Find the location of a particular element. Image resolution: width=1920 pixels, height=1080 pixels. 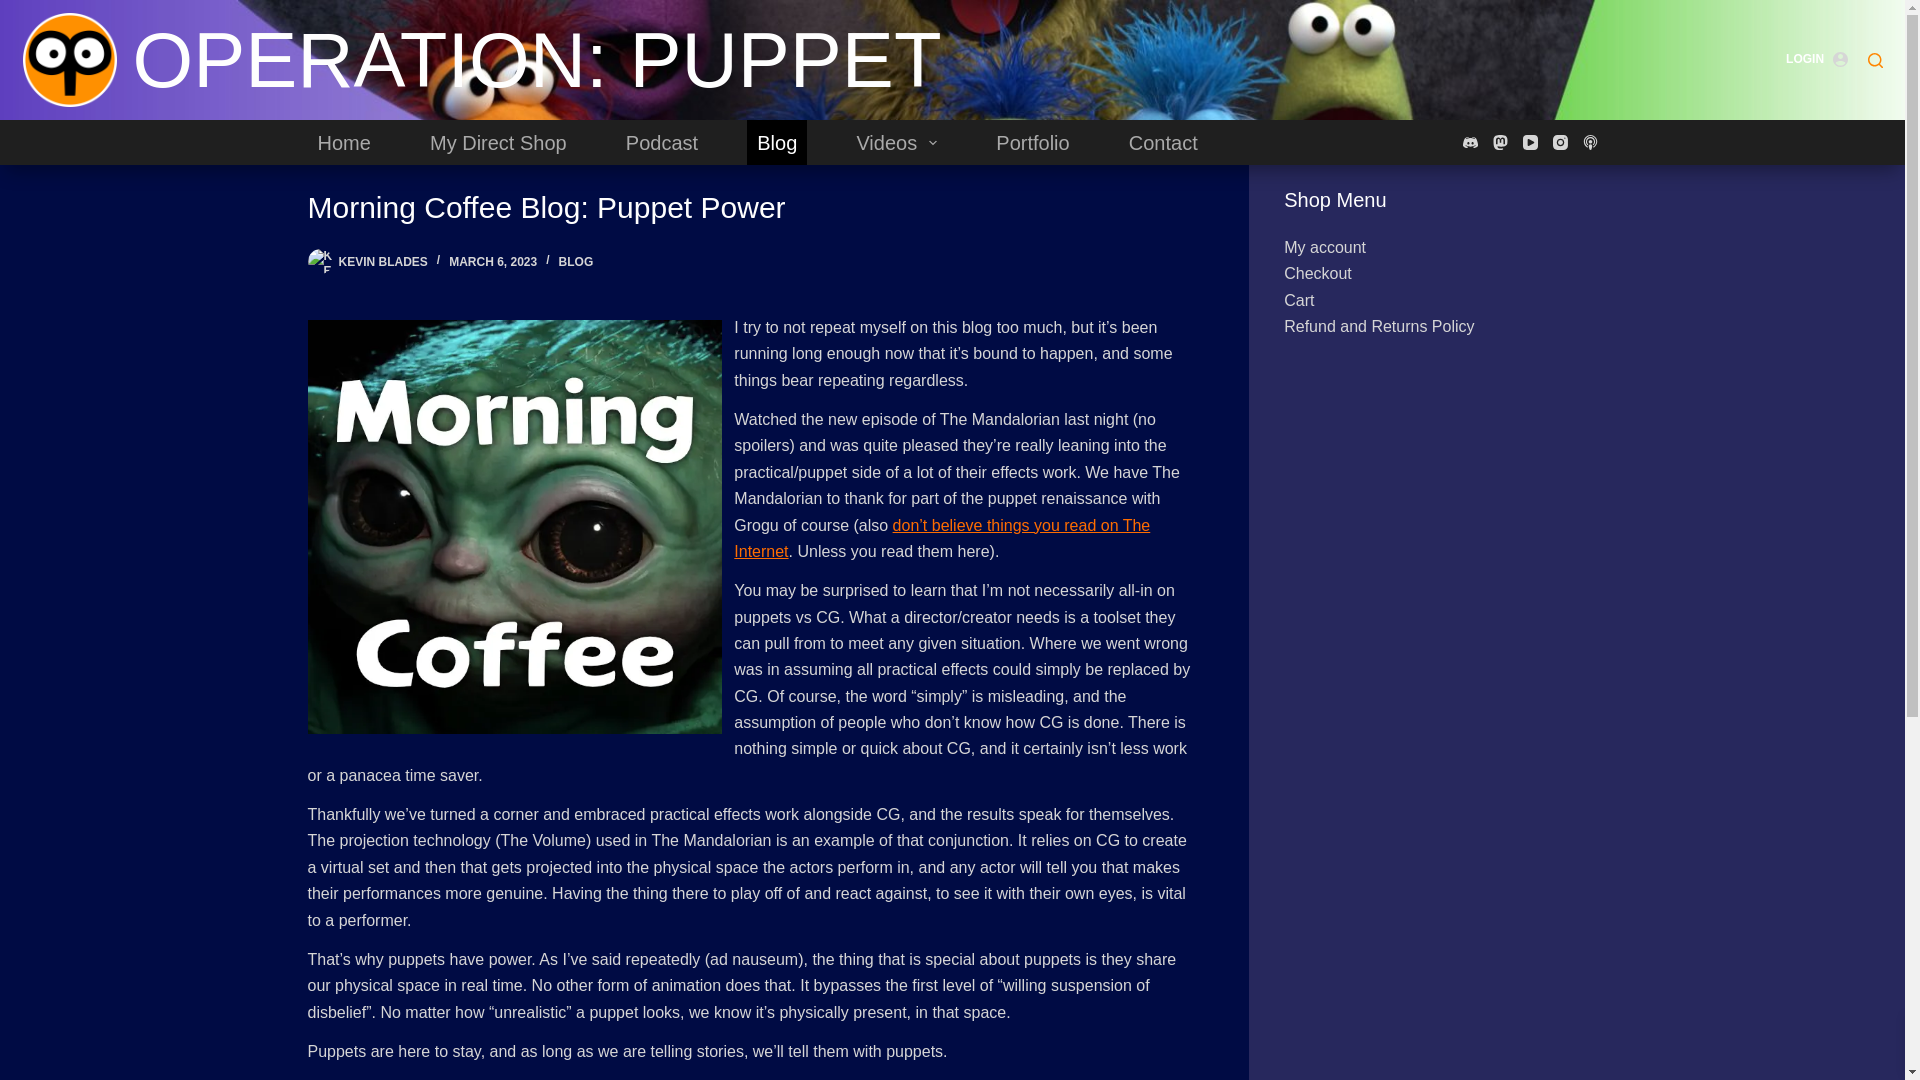

OPERATION: PUPPET is located at coordinates (536, 60).